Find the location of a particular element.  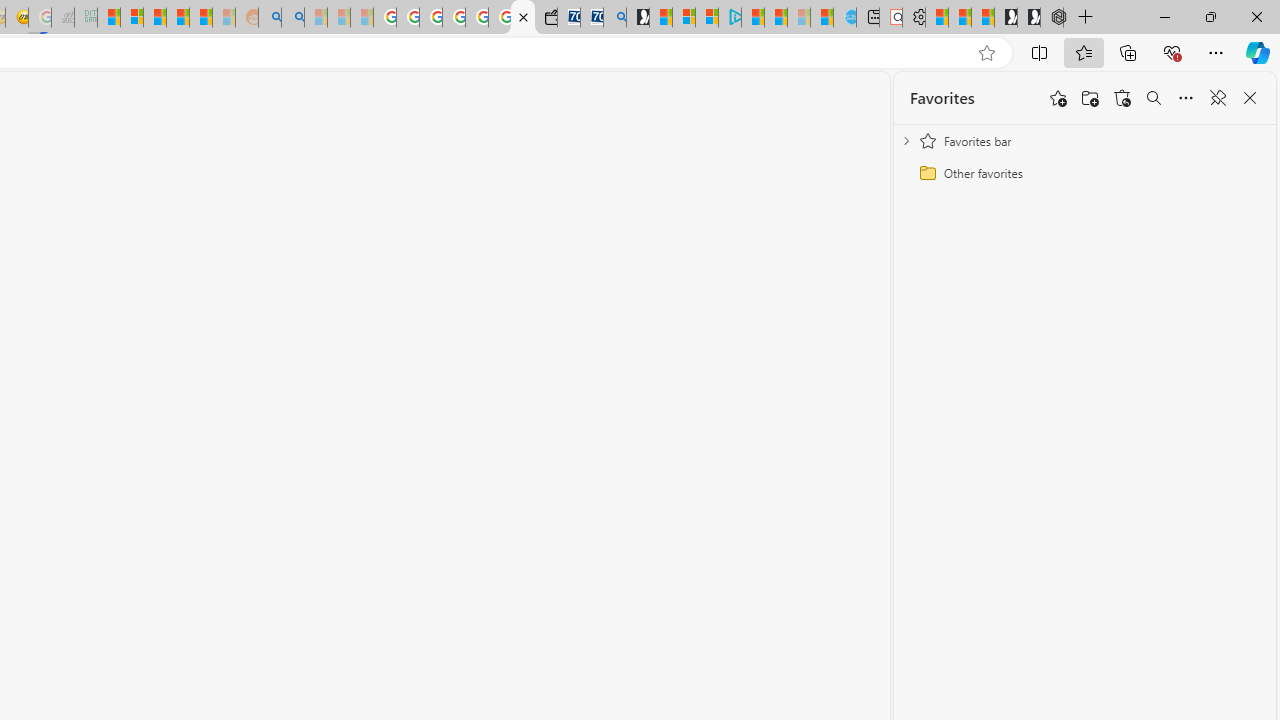

Nordace - Nordace Siena Is Not An Ordinary Backpack is located at coordinates (1052, 18).